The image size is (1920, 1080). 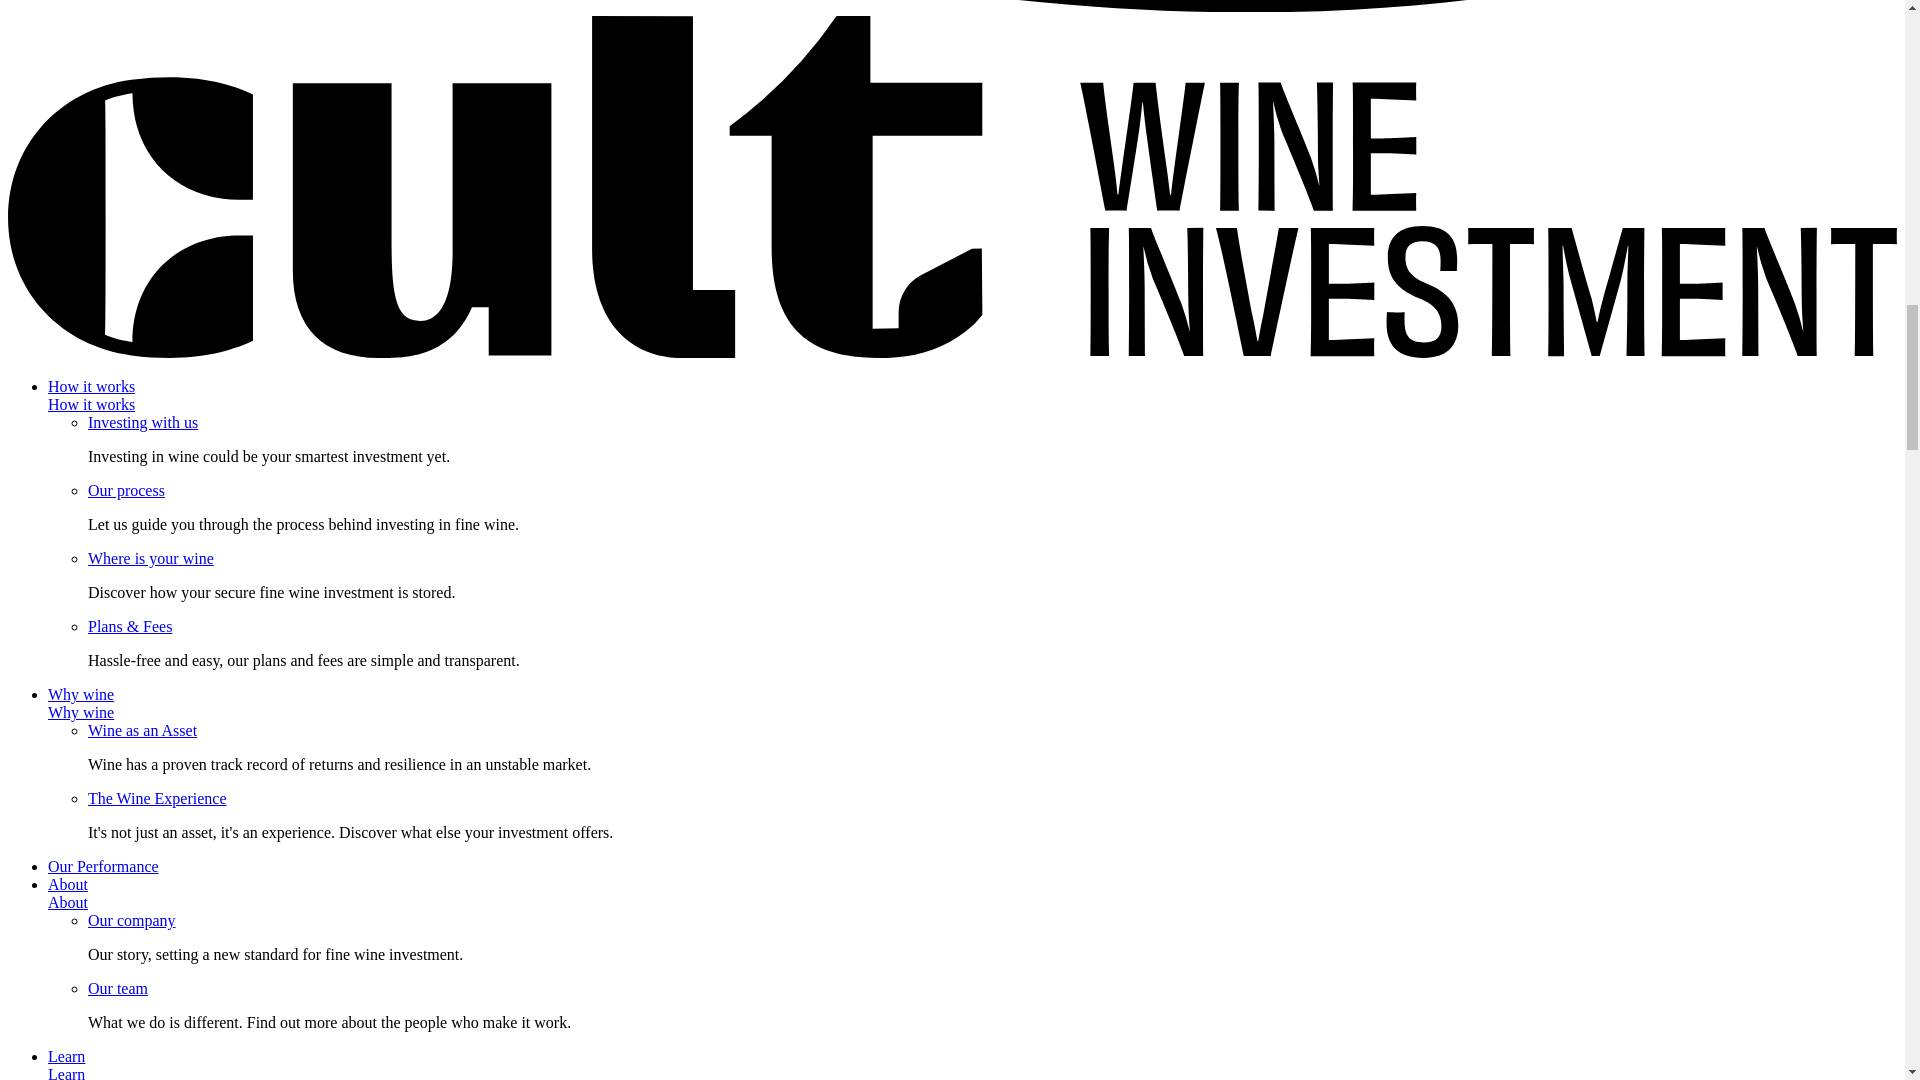 What do you see at coordinates (104, 866) in the screenshot?
I see `Our Performance` at bounding box center [104, 866].